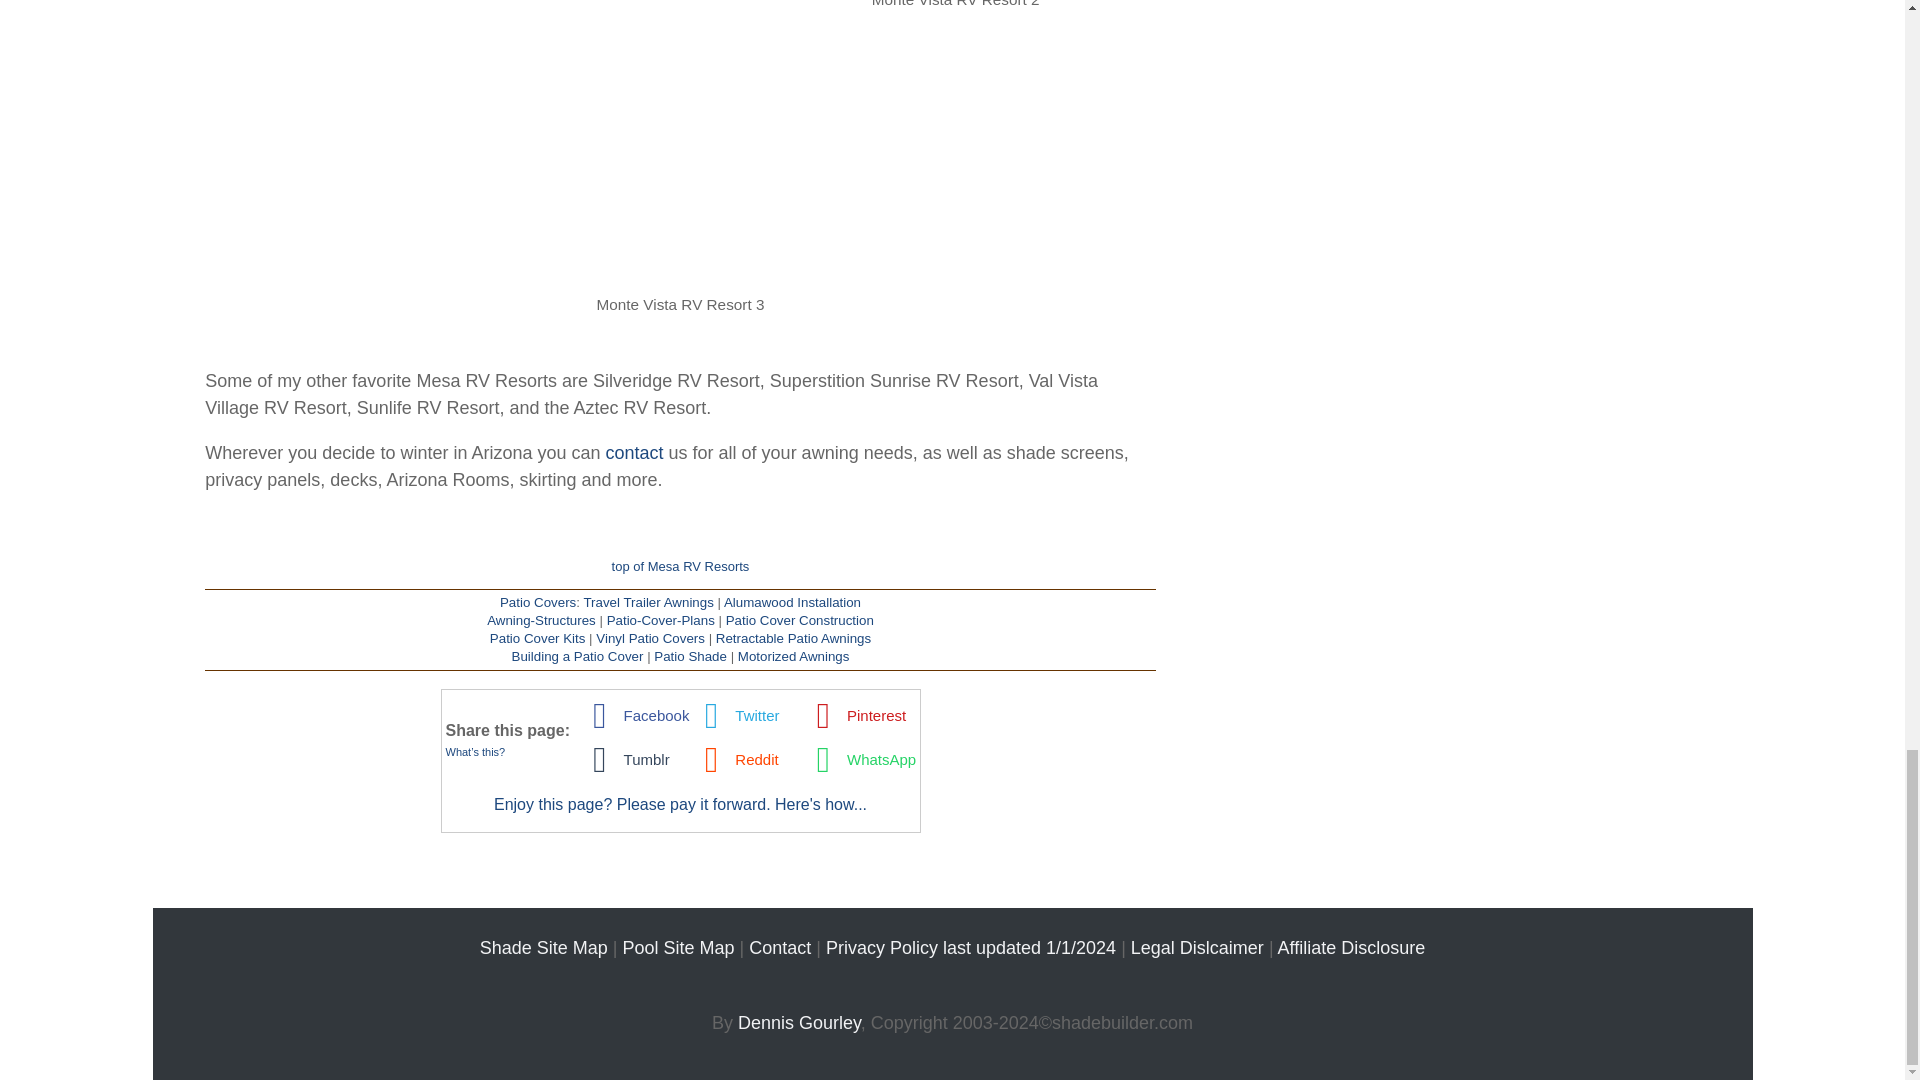 Image resolution: width=1920 pixels, height=1080 pixels. What do you see at coordinates (799, 620) in the screenshot?
I see `Patio Cover Construction` at bounding box center [799, 620].